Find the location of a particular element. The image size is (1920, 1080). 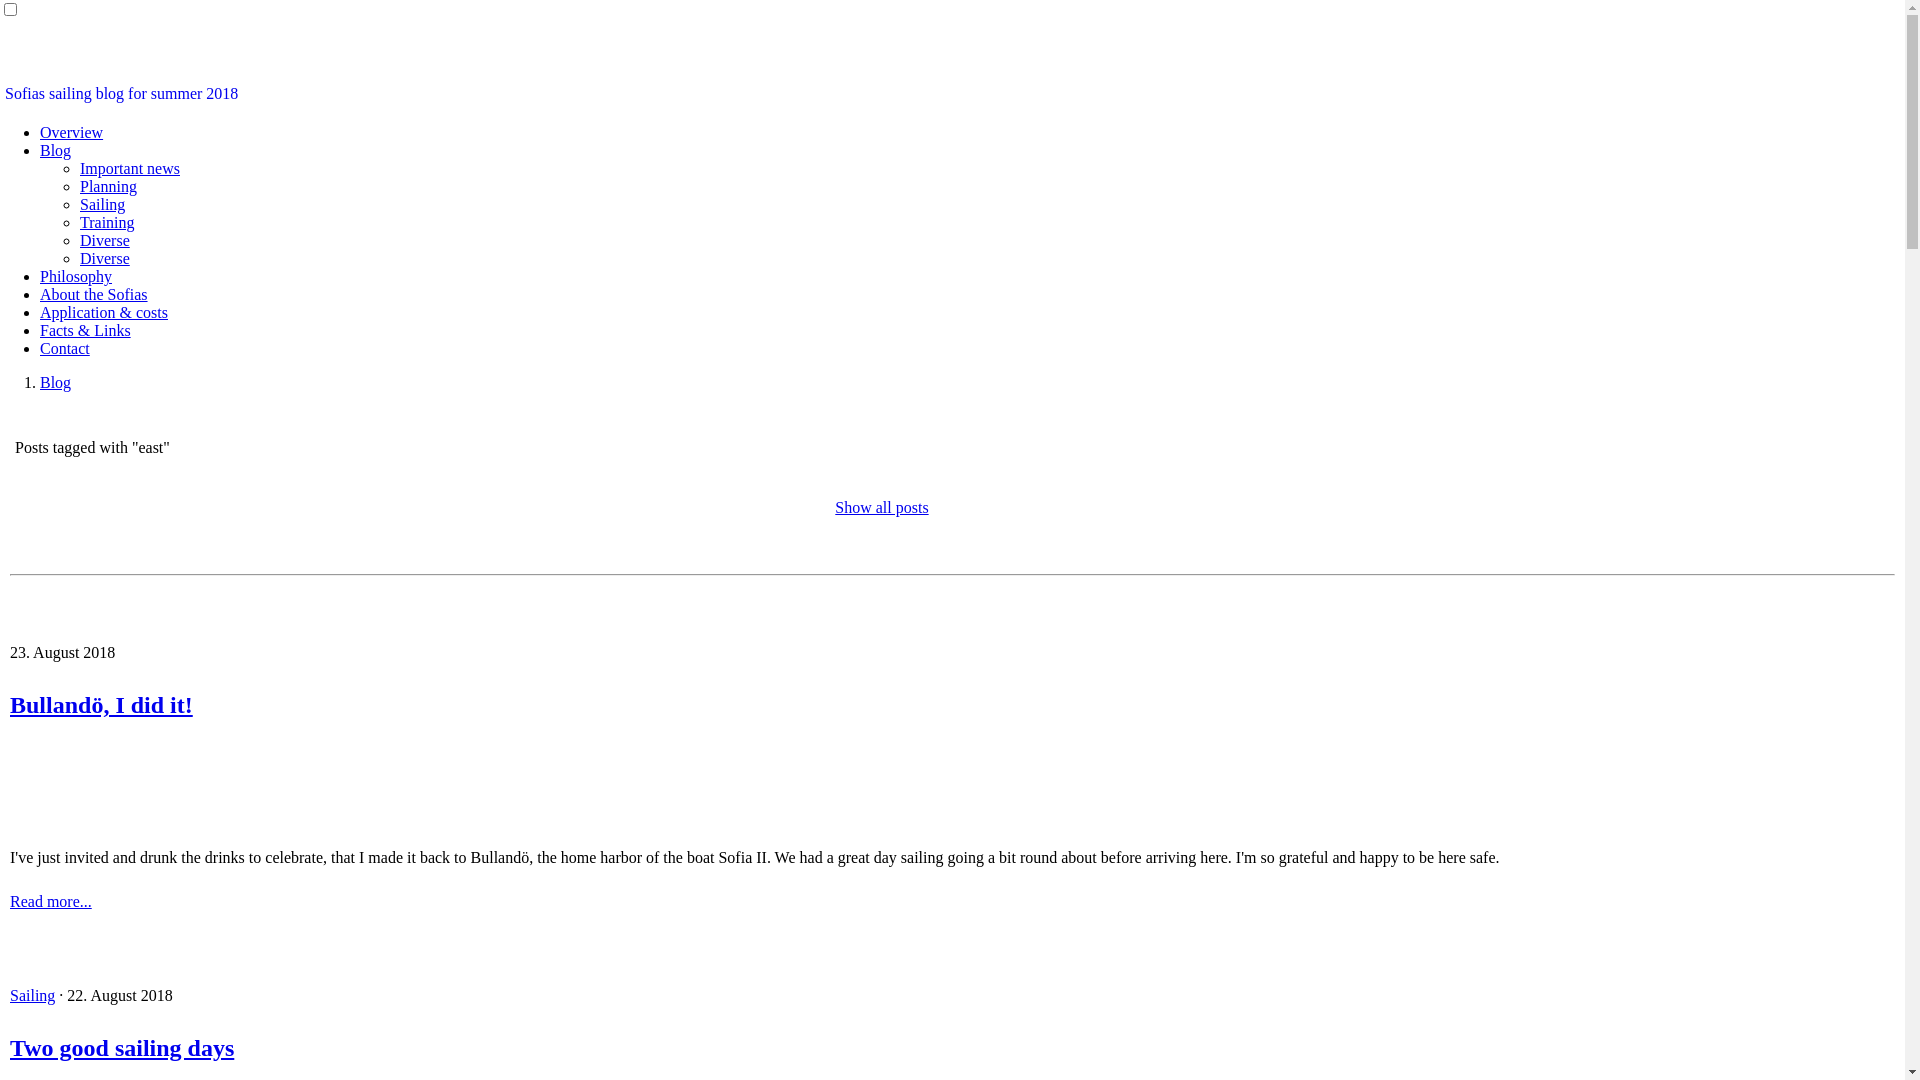

Sailing is located at coordinates (102, 204).